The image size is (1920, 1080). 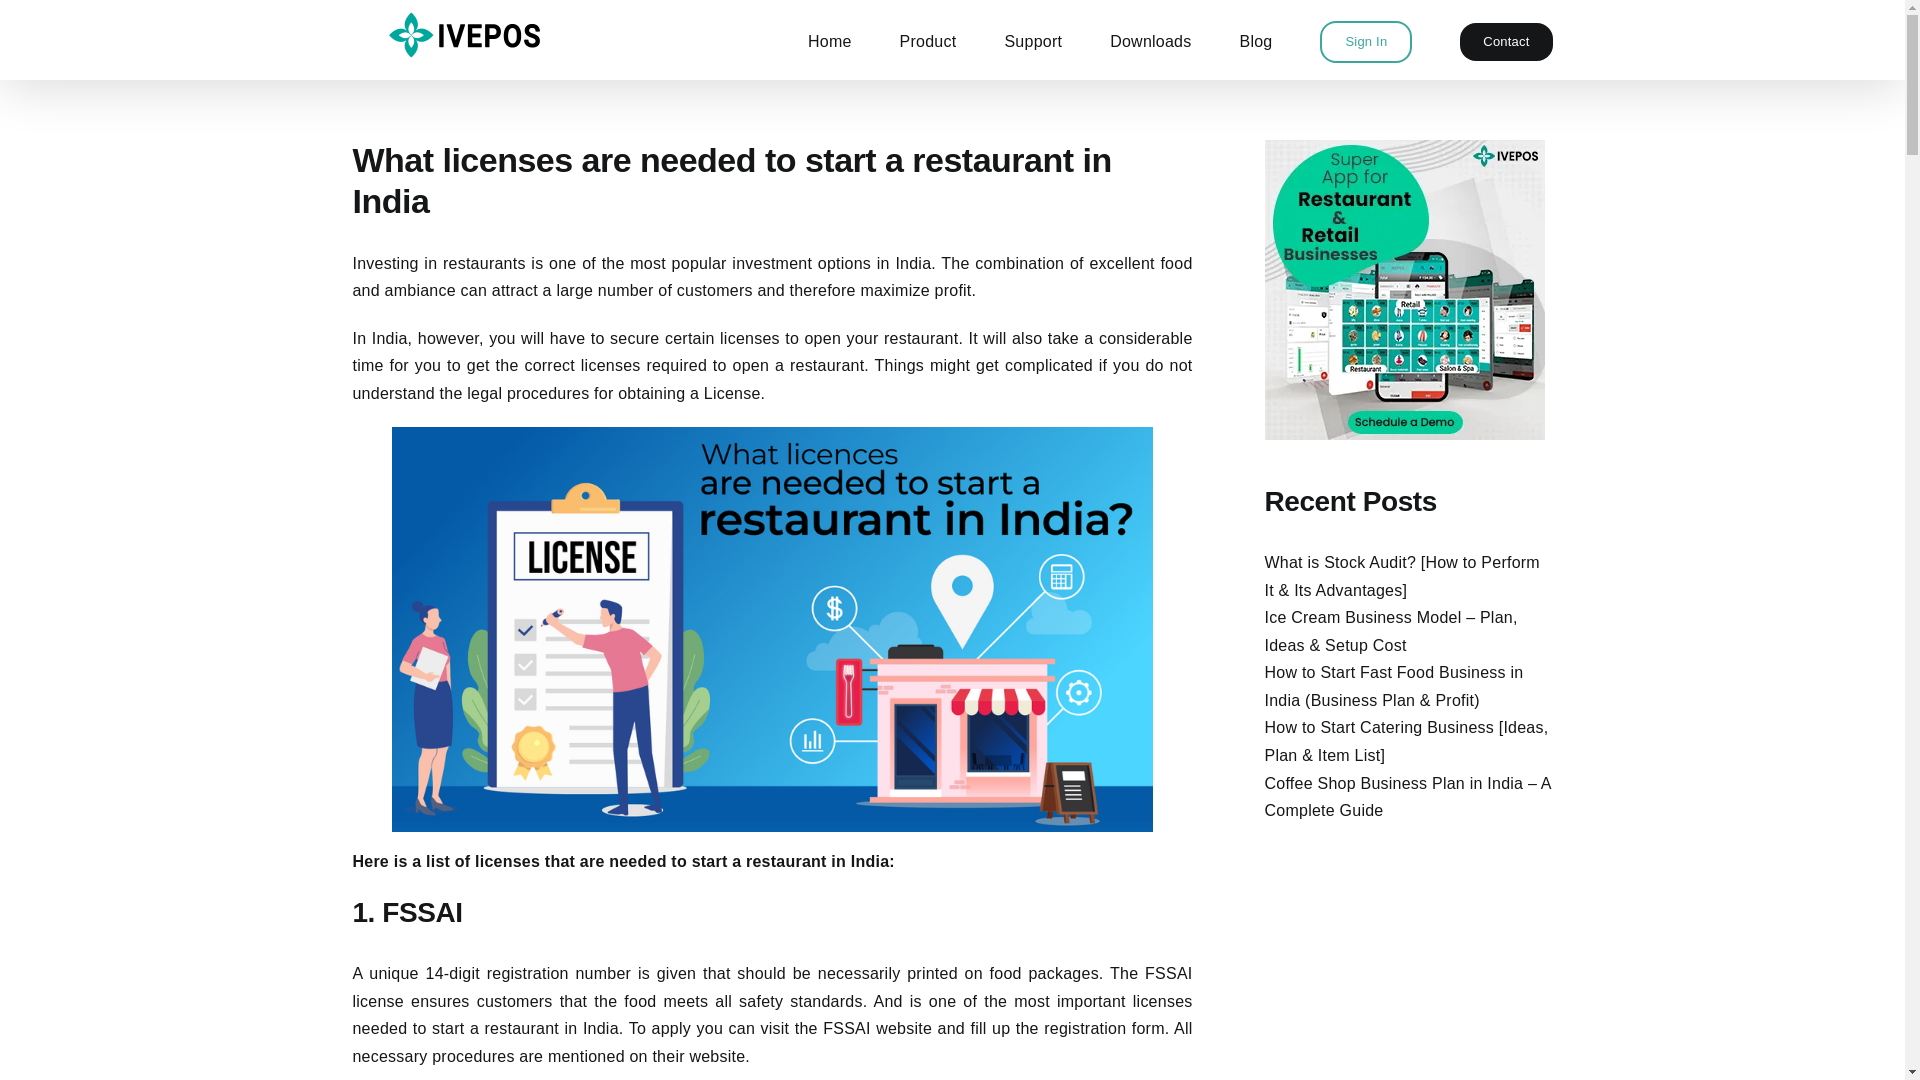 What do you see at coordinates (1150, 40) in the screenshot?
I see `Downloads` at bounding box center [1150, 40].